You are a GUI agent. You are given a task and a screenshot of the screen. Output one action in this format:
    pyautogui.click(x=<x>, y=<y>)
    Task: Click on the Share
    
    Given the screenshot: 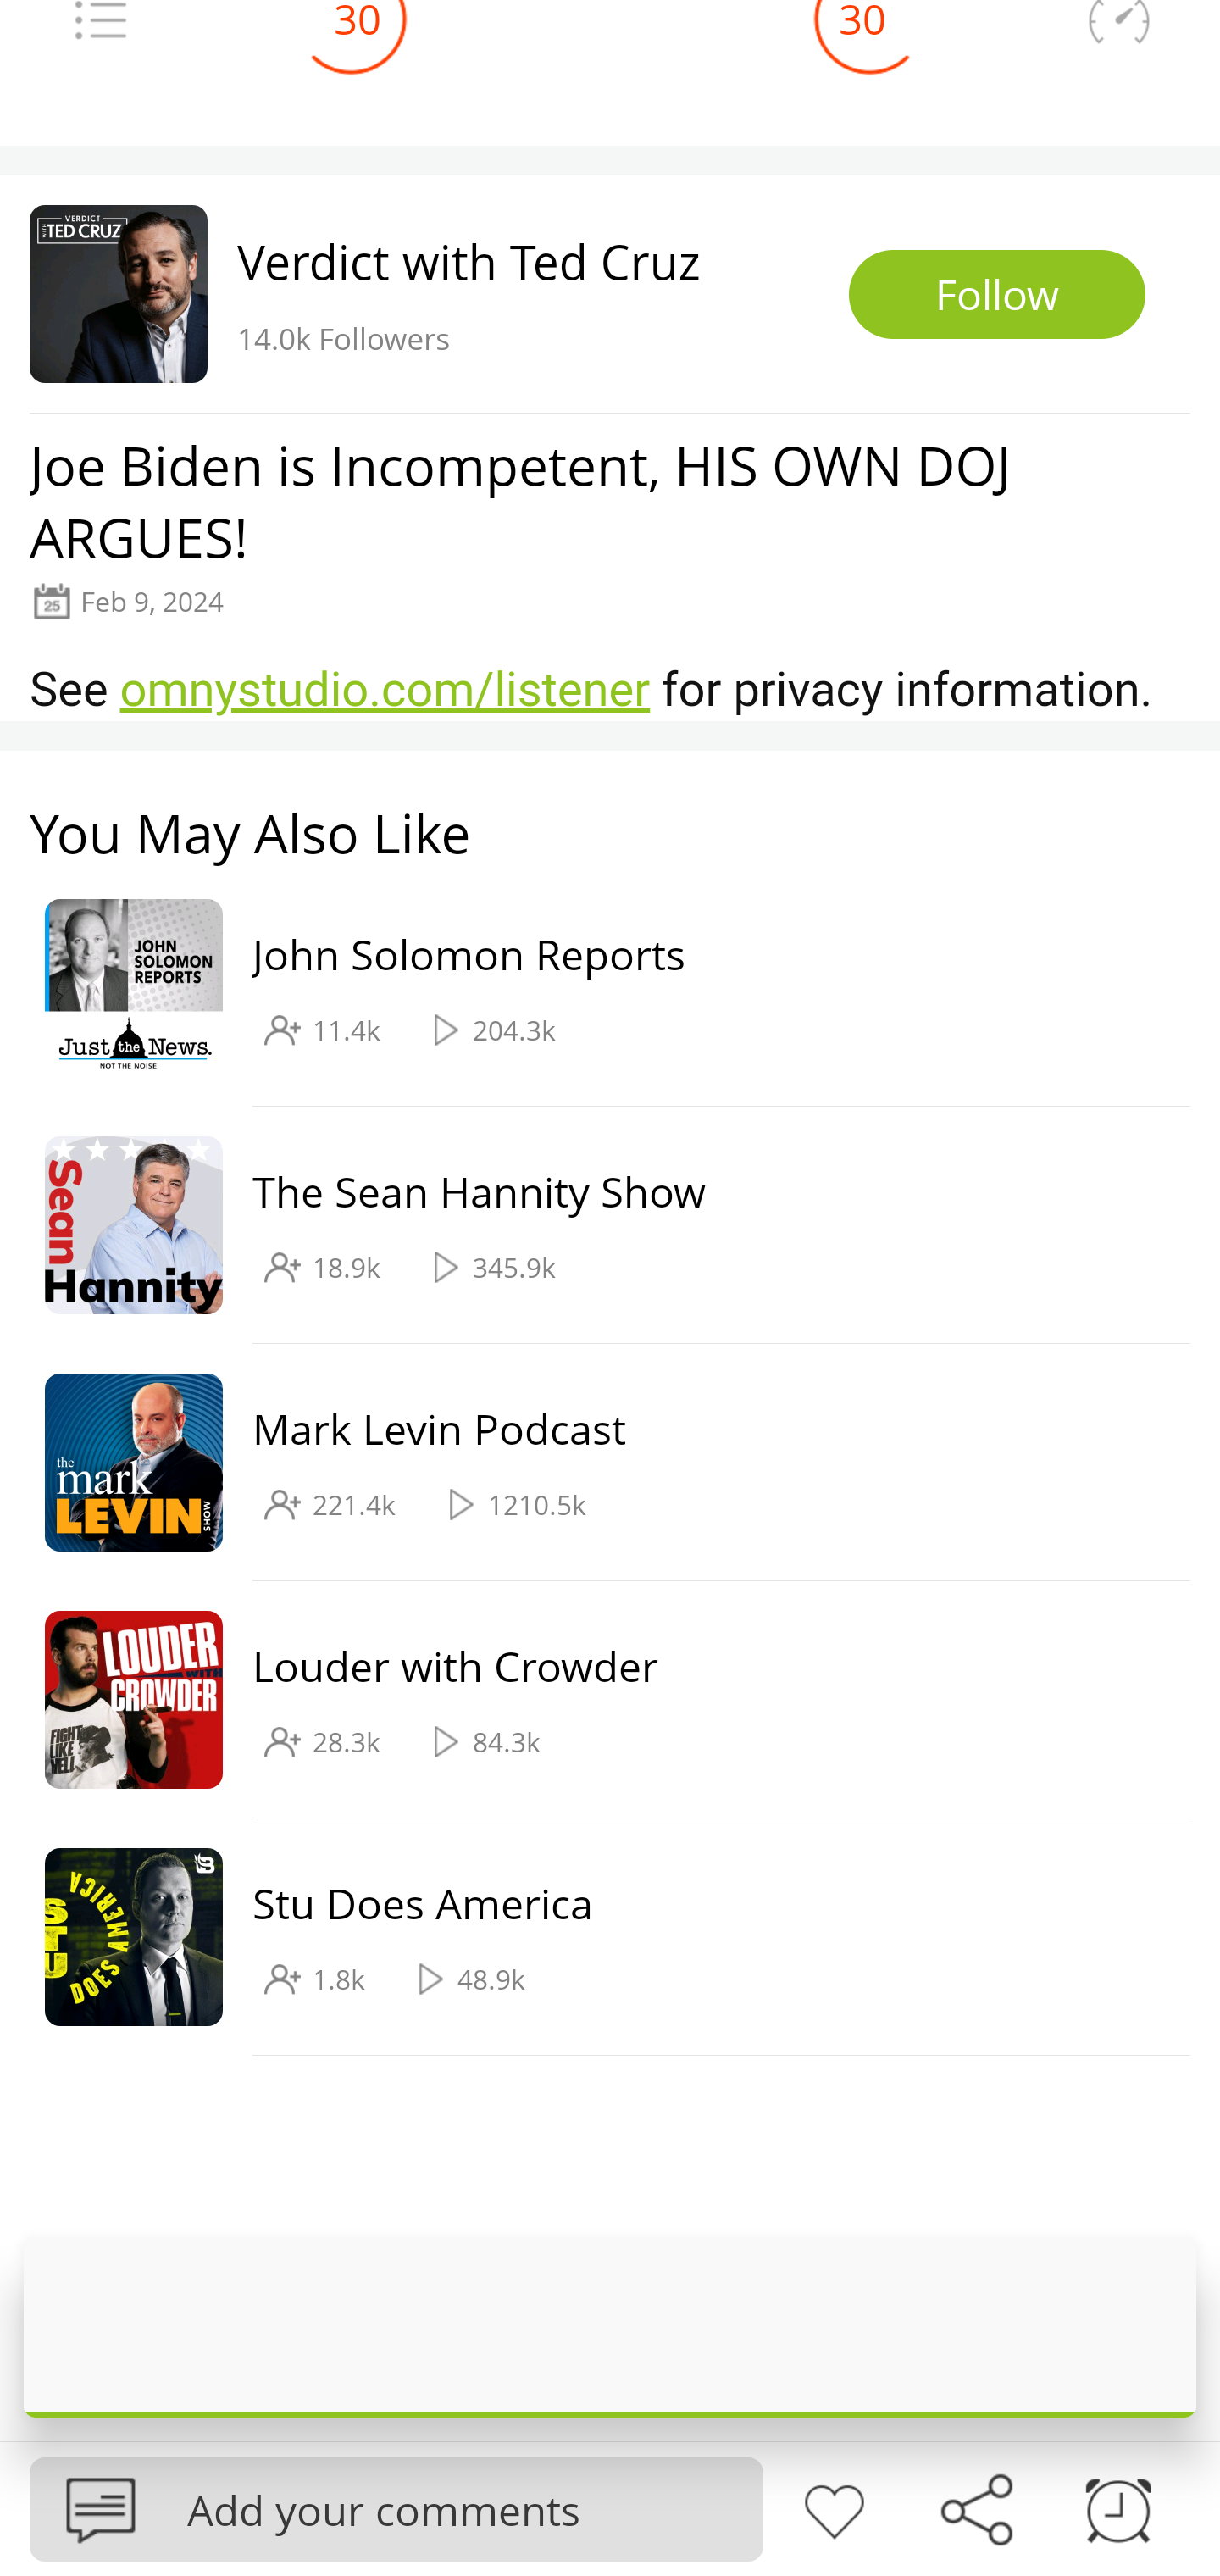 What is the action you would take?
    pyautogui.click(x=976, y=2507)
    